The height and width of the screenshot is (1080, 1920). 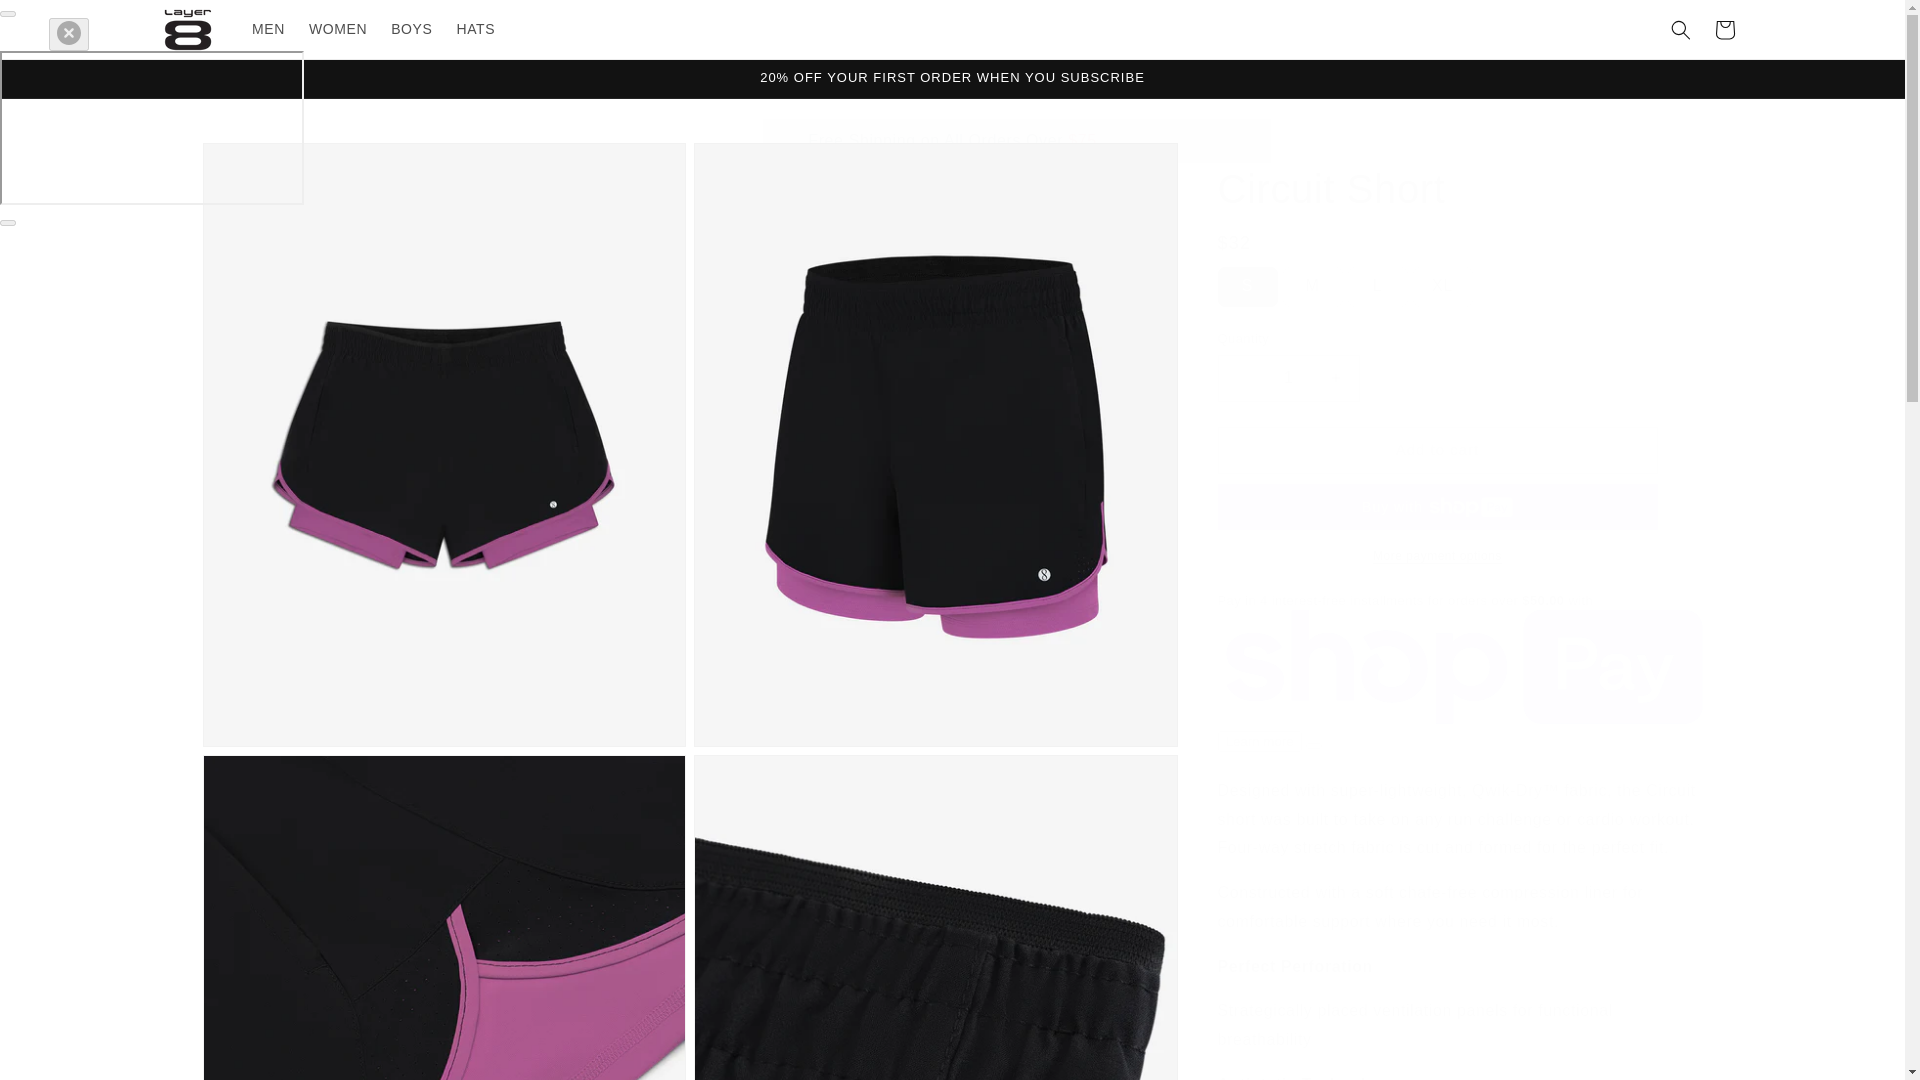 What do you see at coordinates (1438, 556) in the screenshot?
I see `More payment options` at bounding box center [1438, 556].